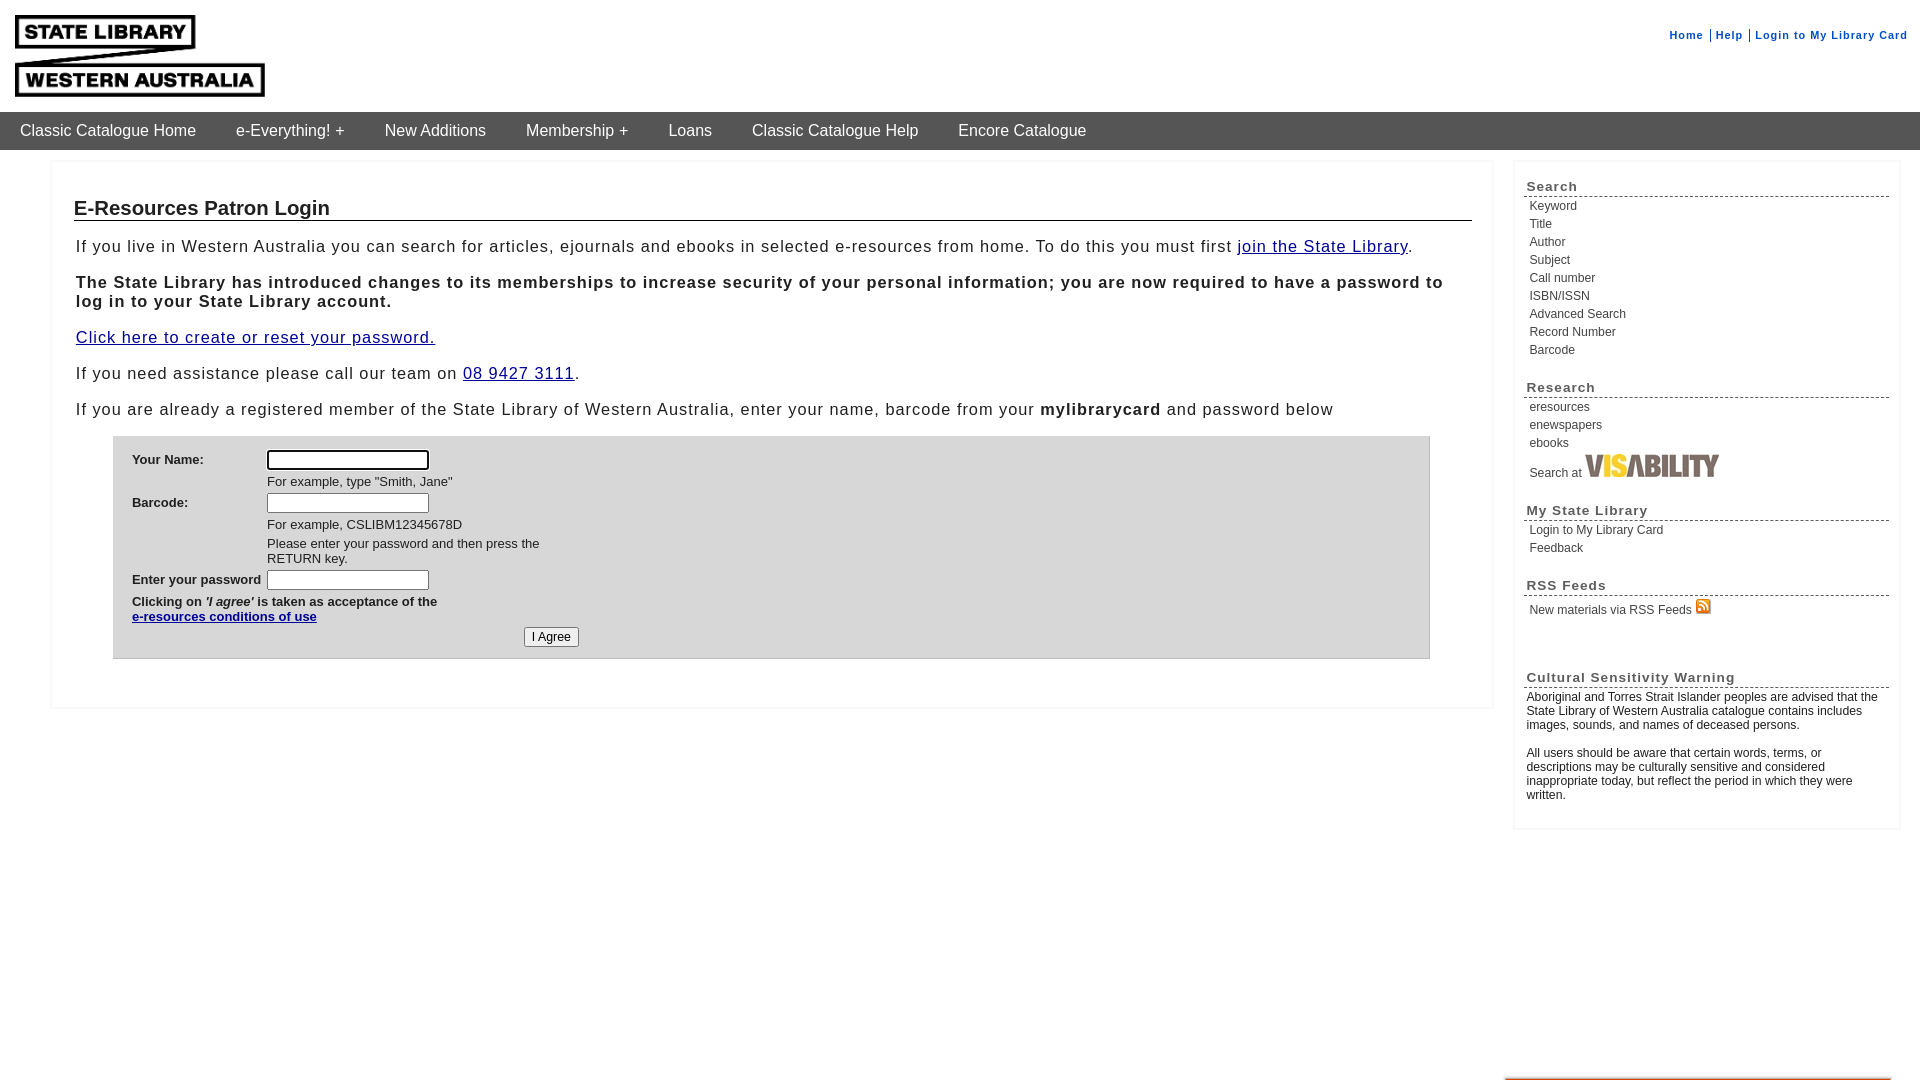 This screenshot has width=1920, height=1080. What do you see at coordinates (1730, 35) in the screenshot?
I see `Help` at bounding box center [1730, 35].